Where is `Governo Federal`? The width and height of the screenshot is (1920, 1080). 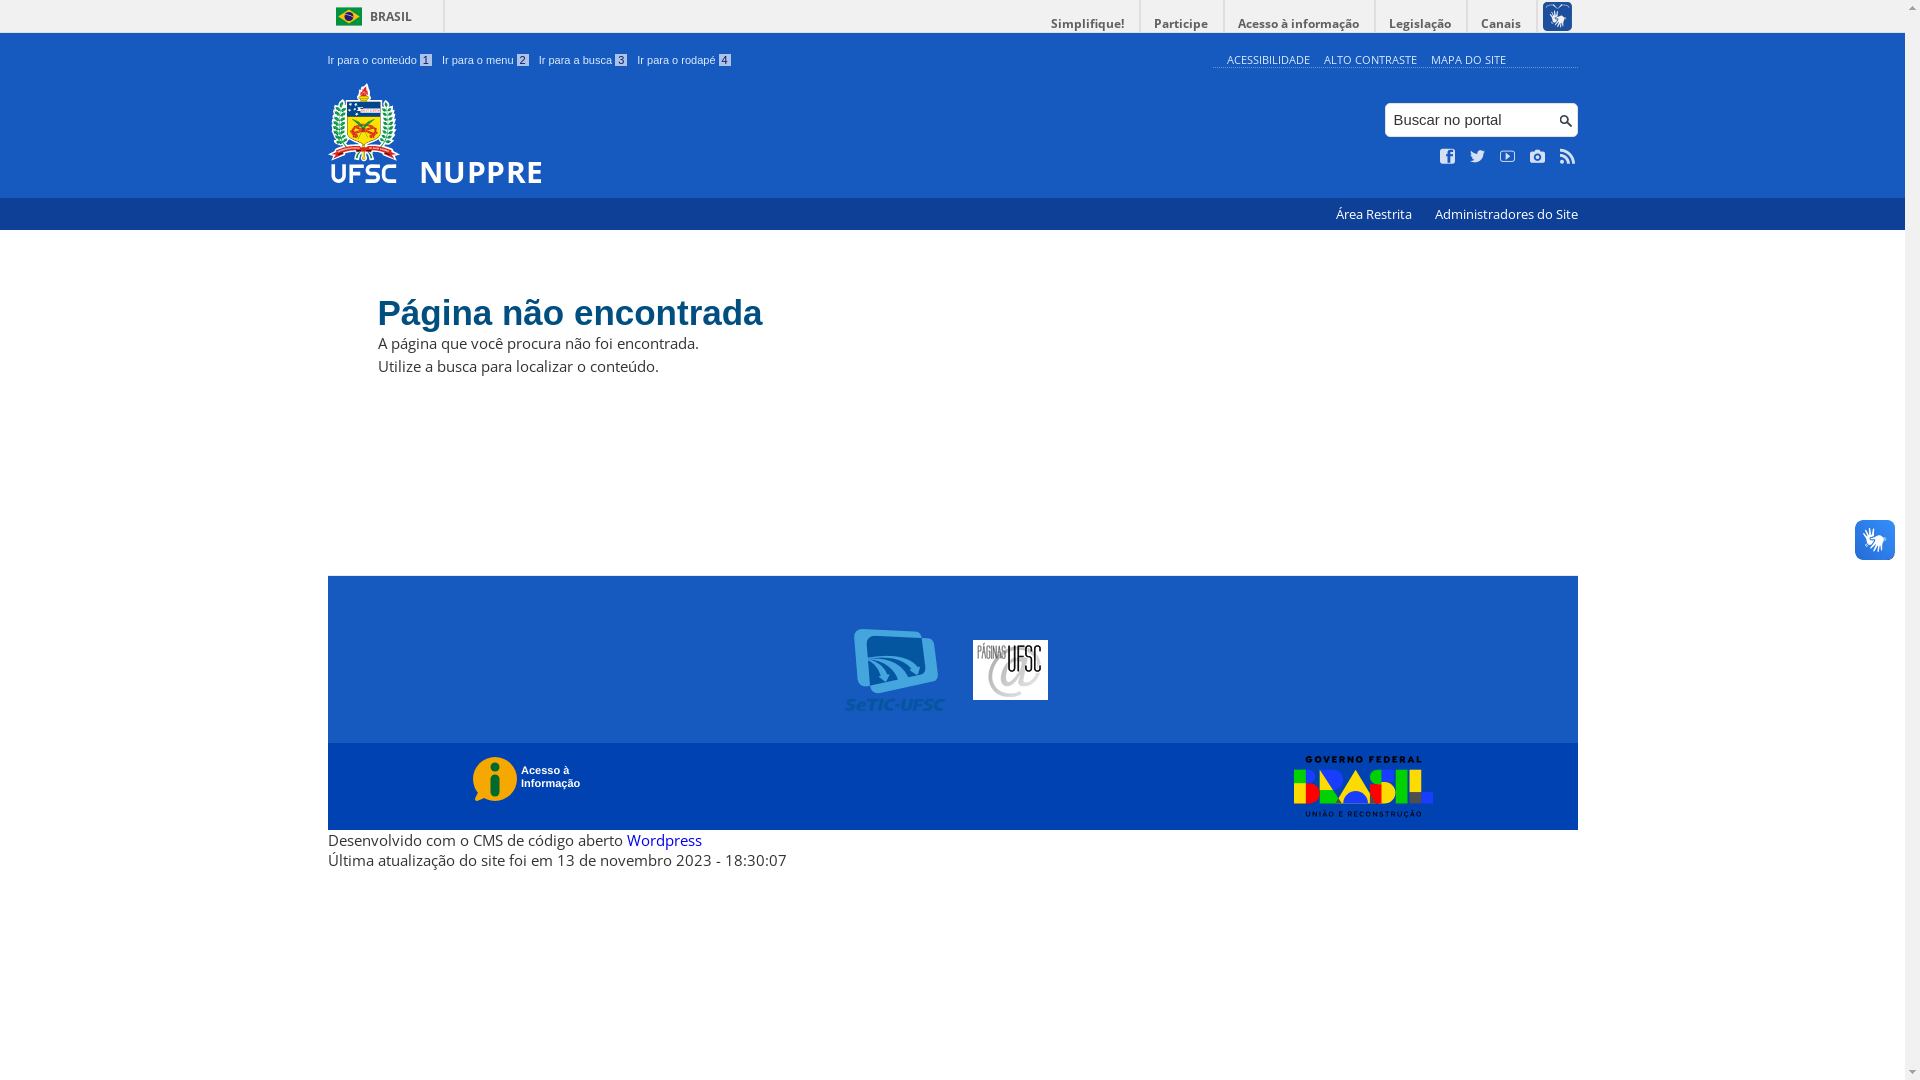 Governo Federal is located at coordinates (1358, 787).